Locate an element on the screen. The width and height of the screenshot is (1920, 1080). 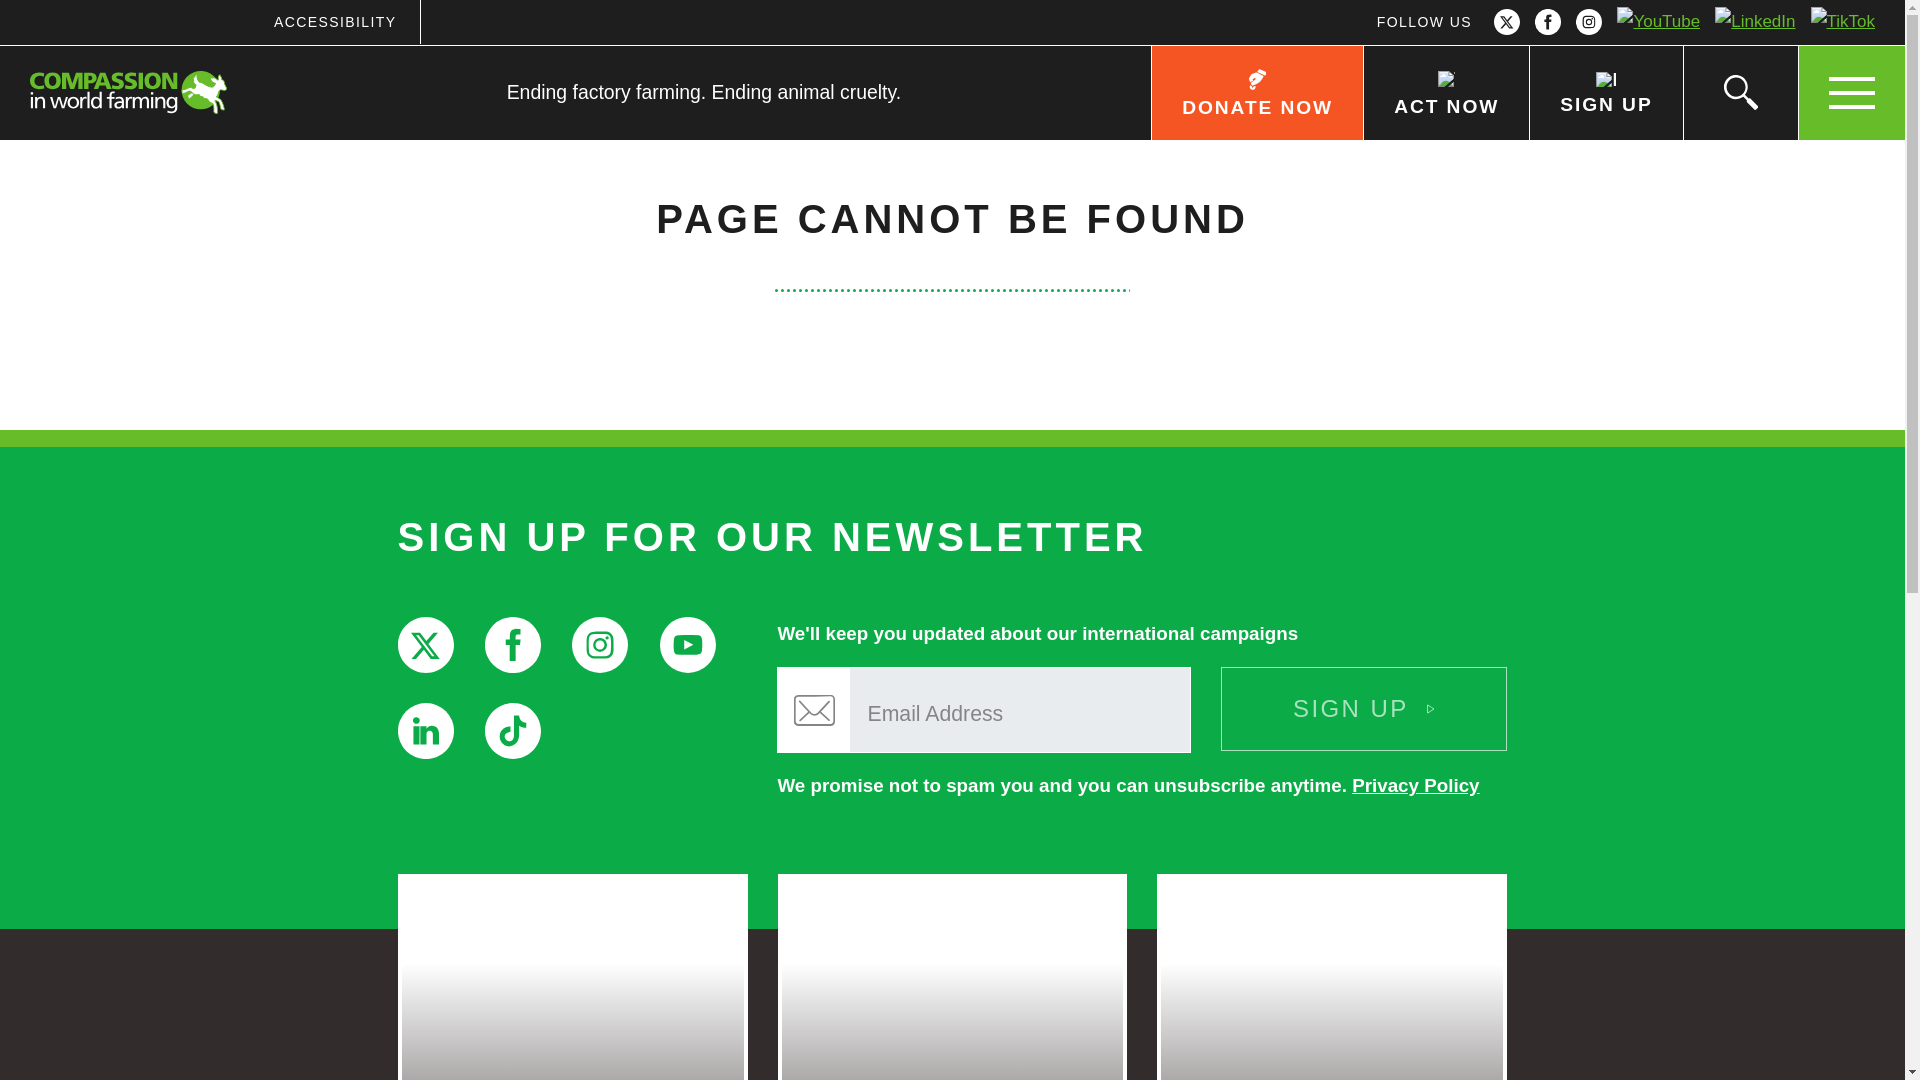
LinkedIn is located at coordinates (1755, 22).